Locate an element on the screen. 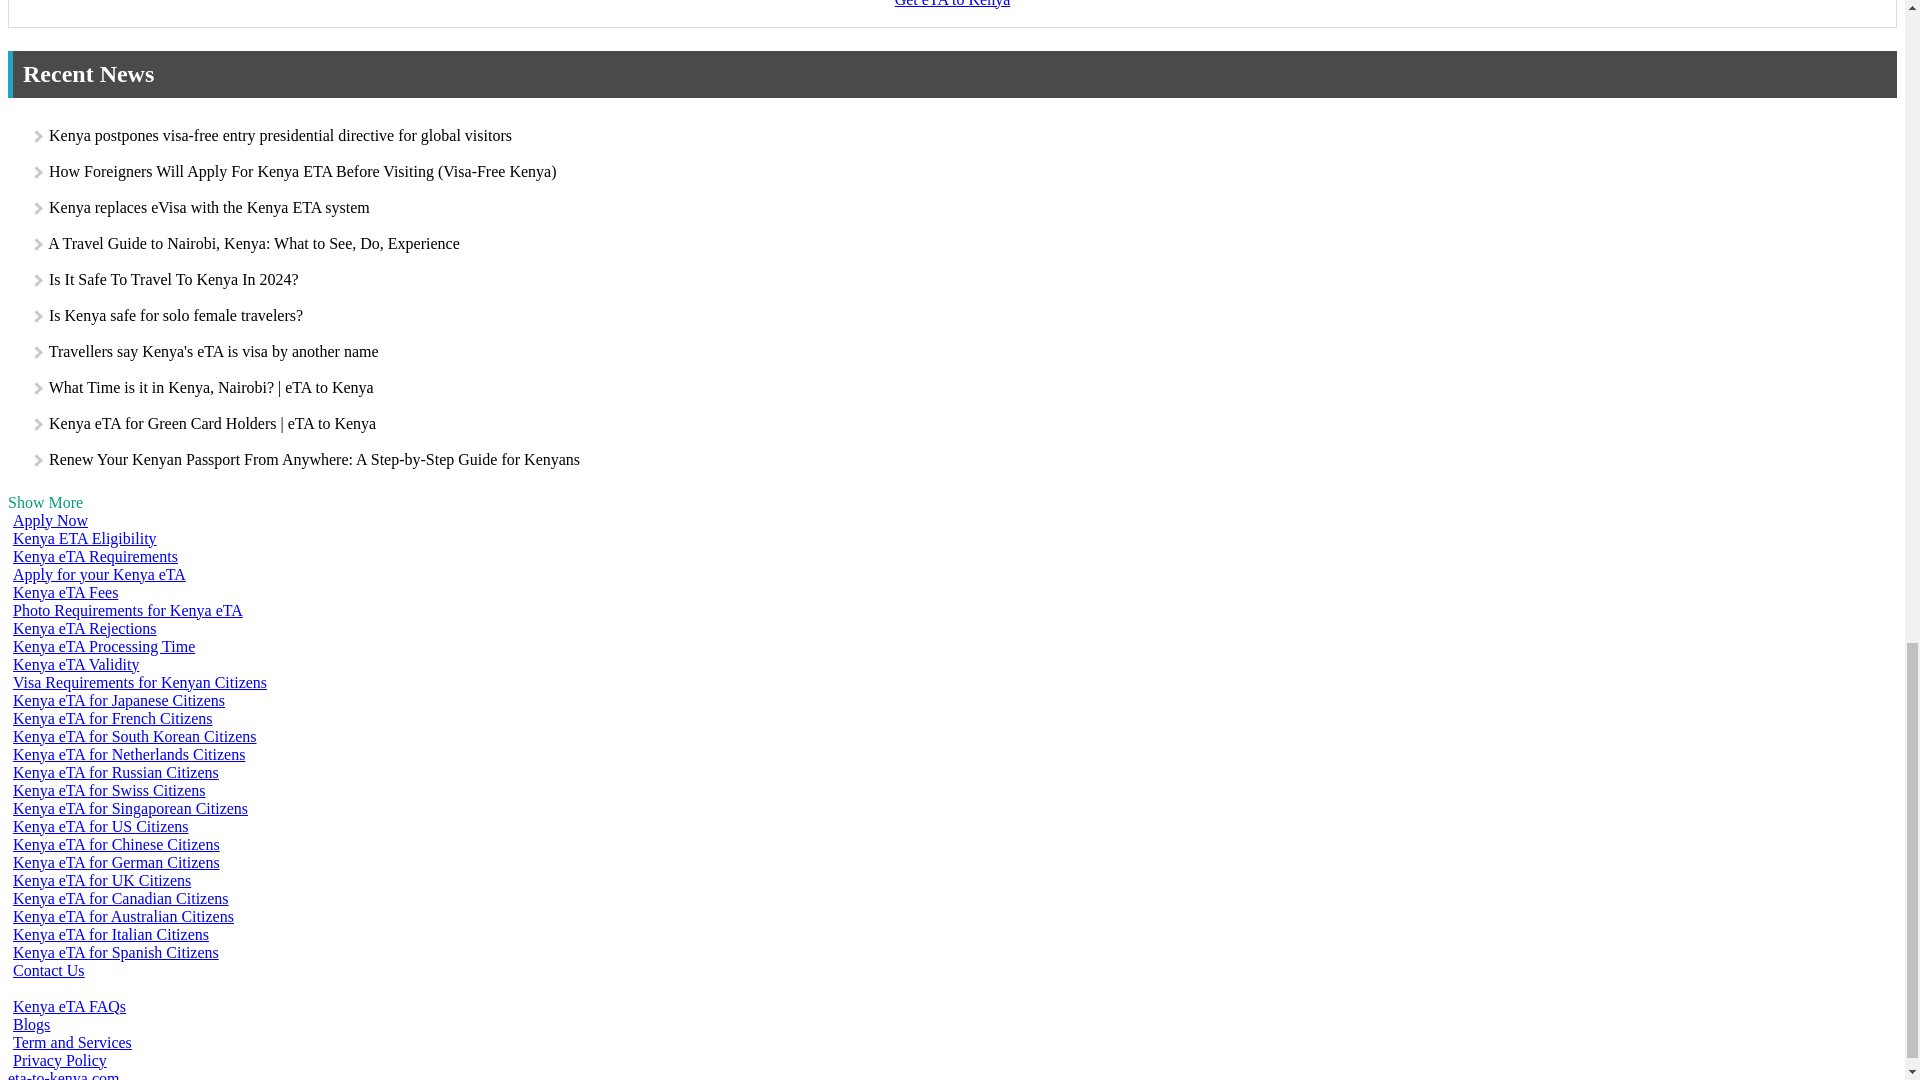 The height and width of the screenshot is (1080, 1920). Kenya eTA Rejections is located at coordinates (82, 628).